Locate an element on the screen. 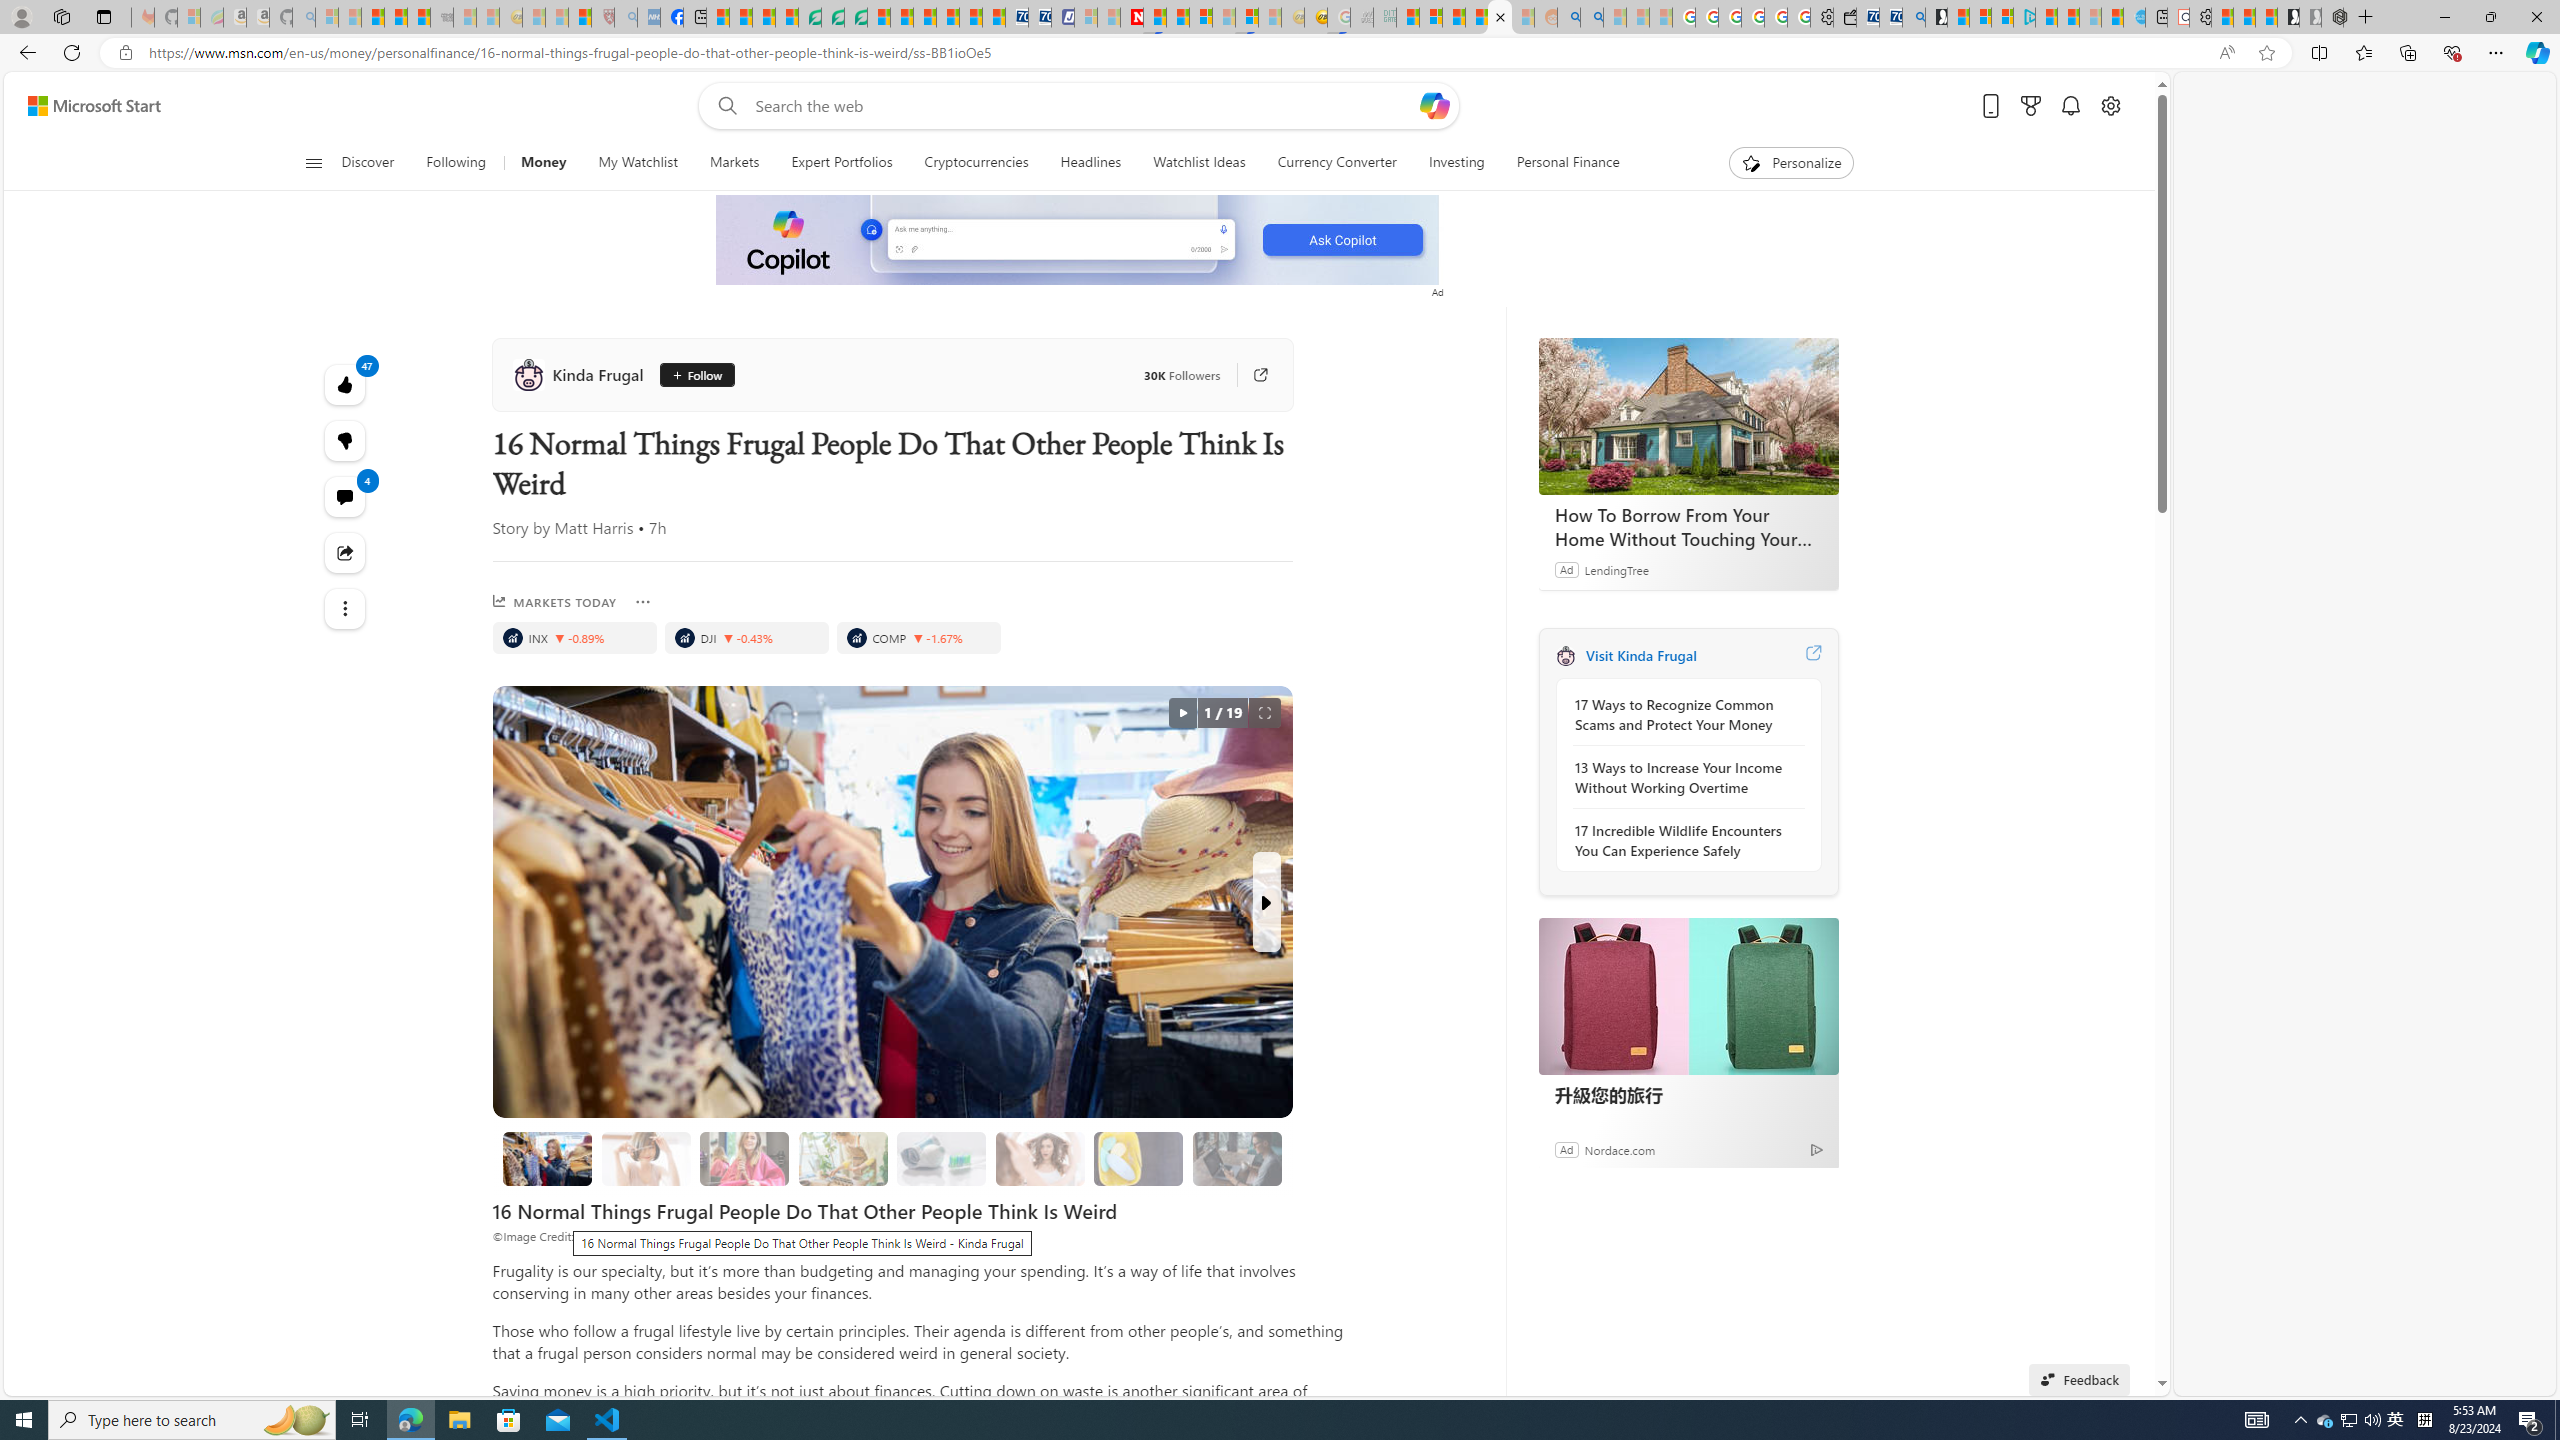 The image size is (2560, 1440). Kinda Frugal is located at coordinates (1564, 655).